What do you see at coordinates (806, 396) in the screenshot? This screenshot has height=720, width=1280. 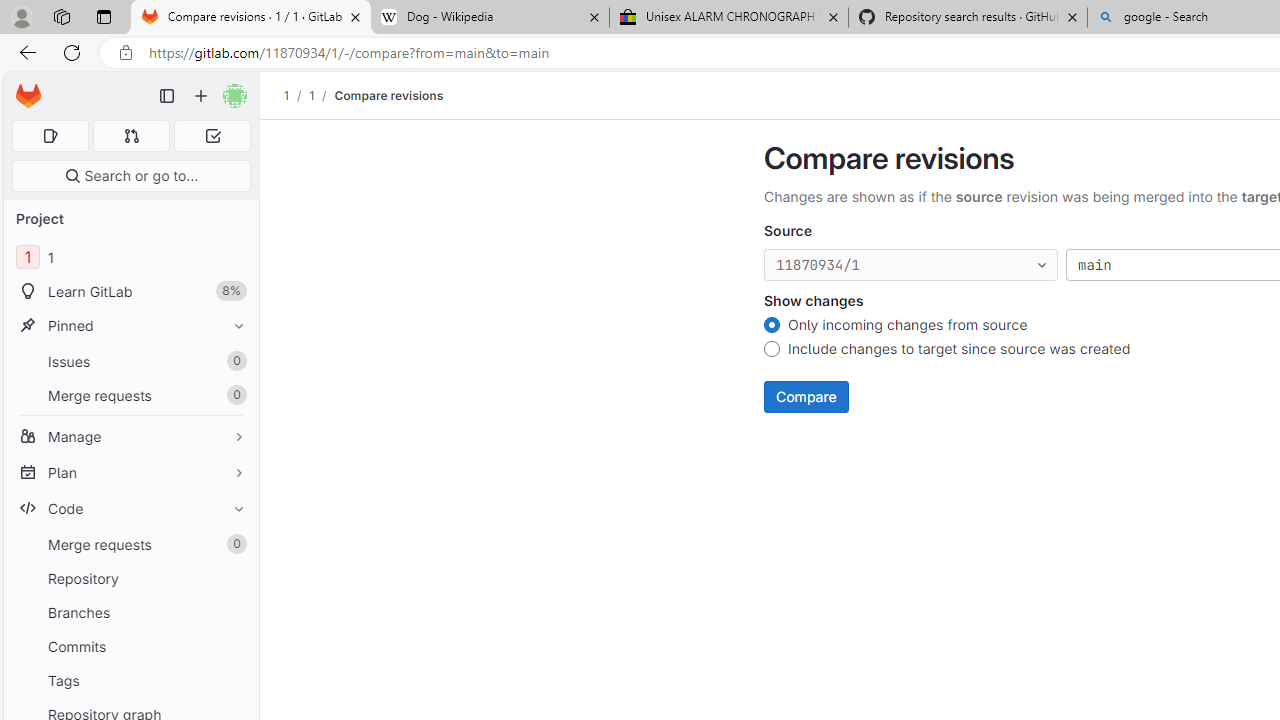 I see `Compare` at bounding box center [806, 396].